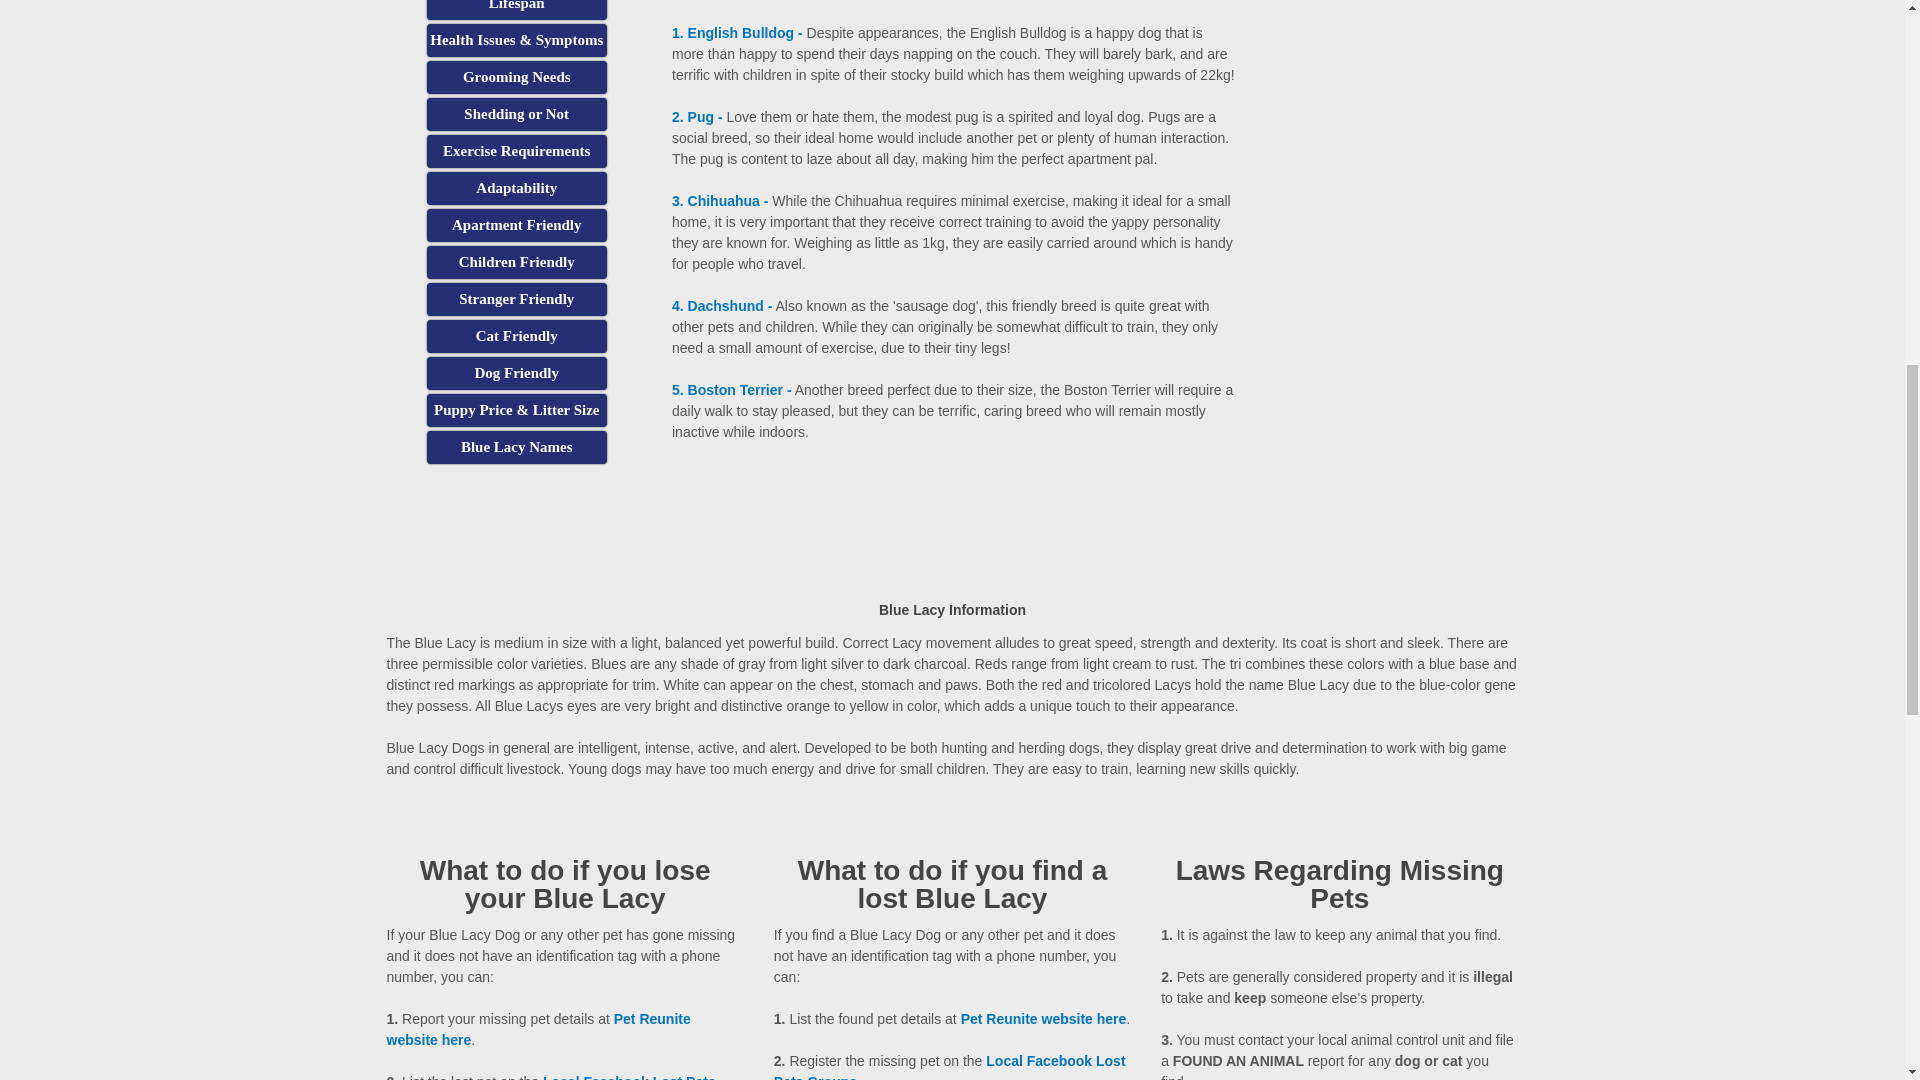  What do you see at coordinates (516, 188) in the screenshot?
I see `Are Blue Lacy Dogs easy to adapt?` at bounding box center [516, 188].